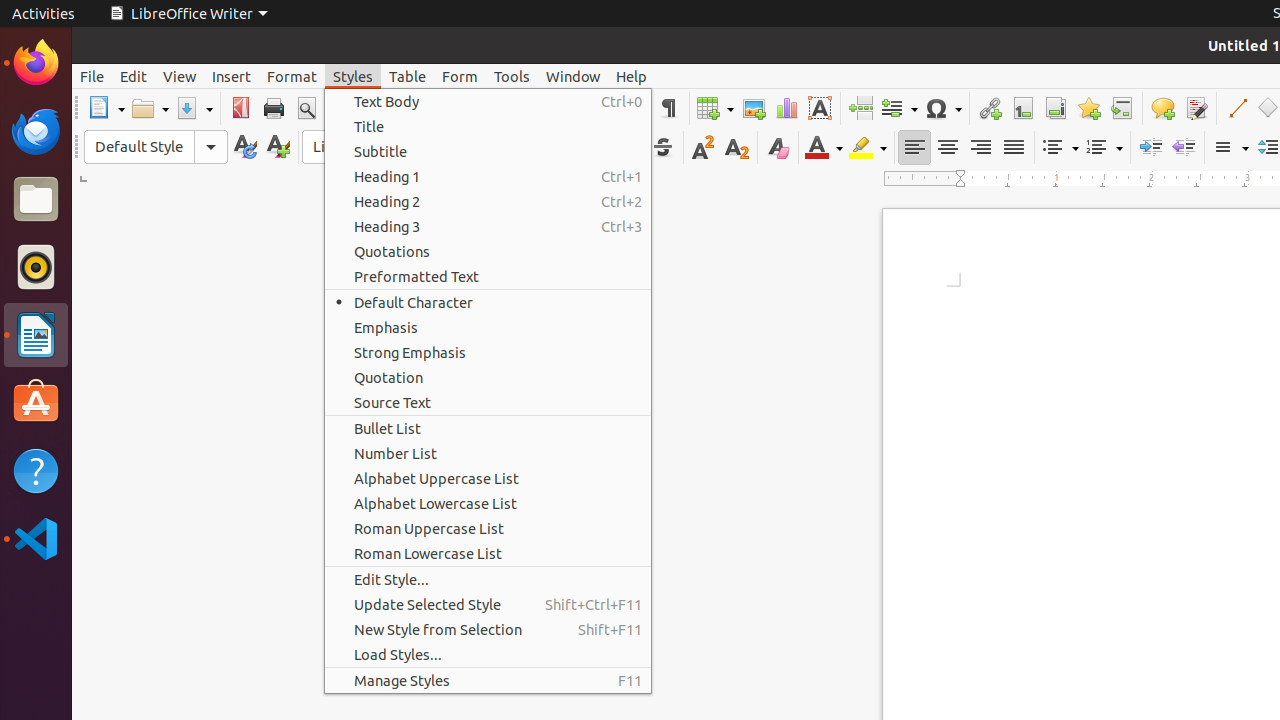  What do you see at coordinates (786, 108) in the screenshot?
I see `Chart` at bounding box center [786, 108].